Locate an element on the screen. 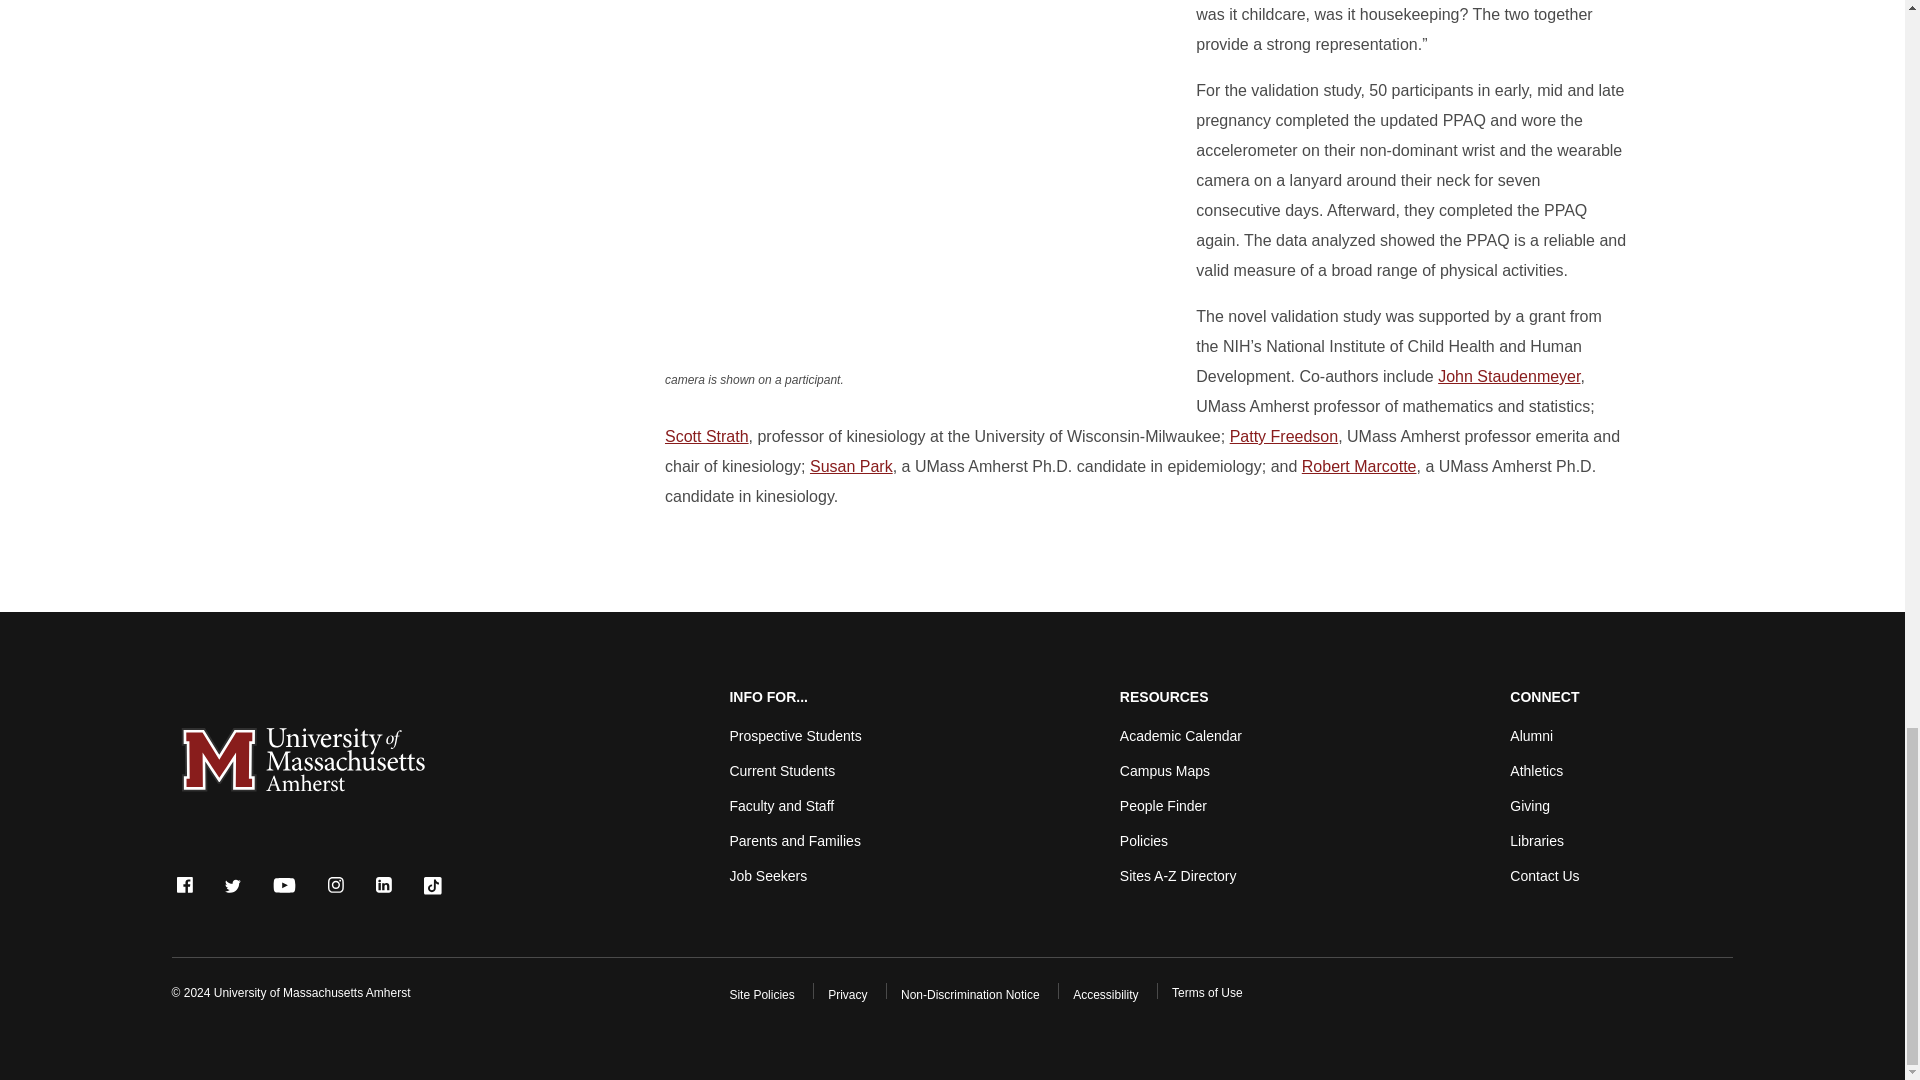 The width and height of the screenshot is (1920, 1080). UMass Amherst non-discrimination policies is located at coordinates (970, 995).